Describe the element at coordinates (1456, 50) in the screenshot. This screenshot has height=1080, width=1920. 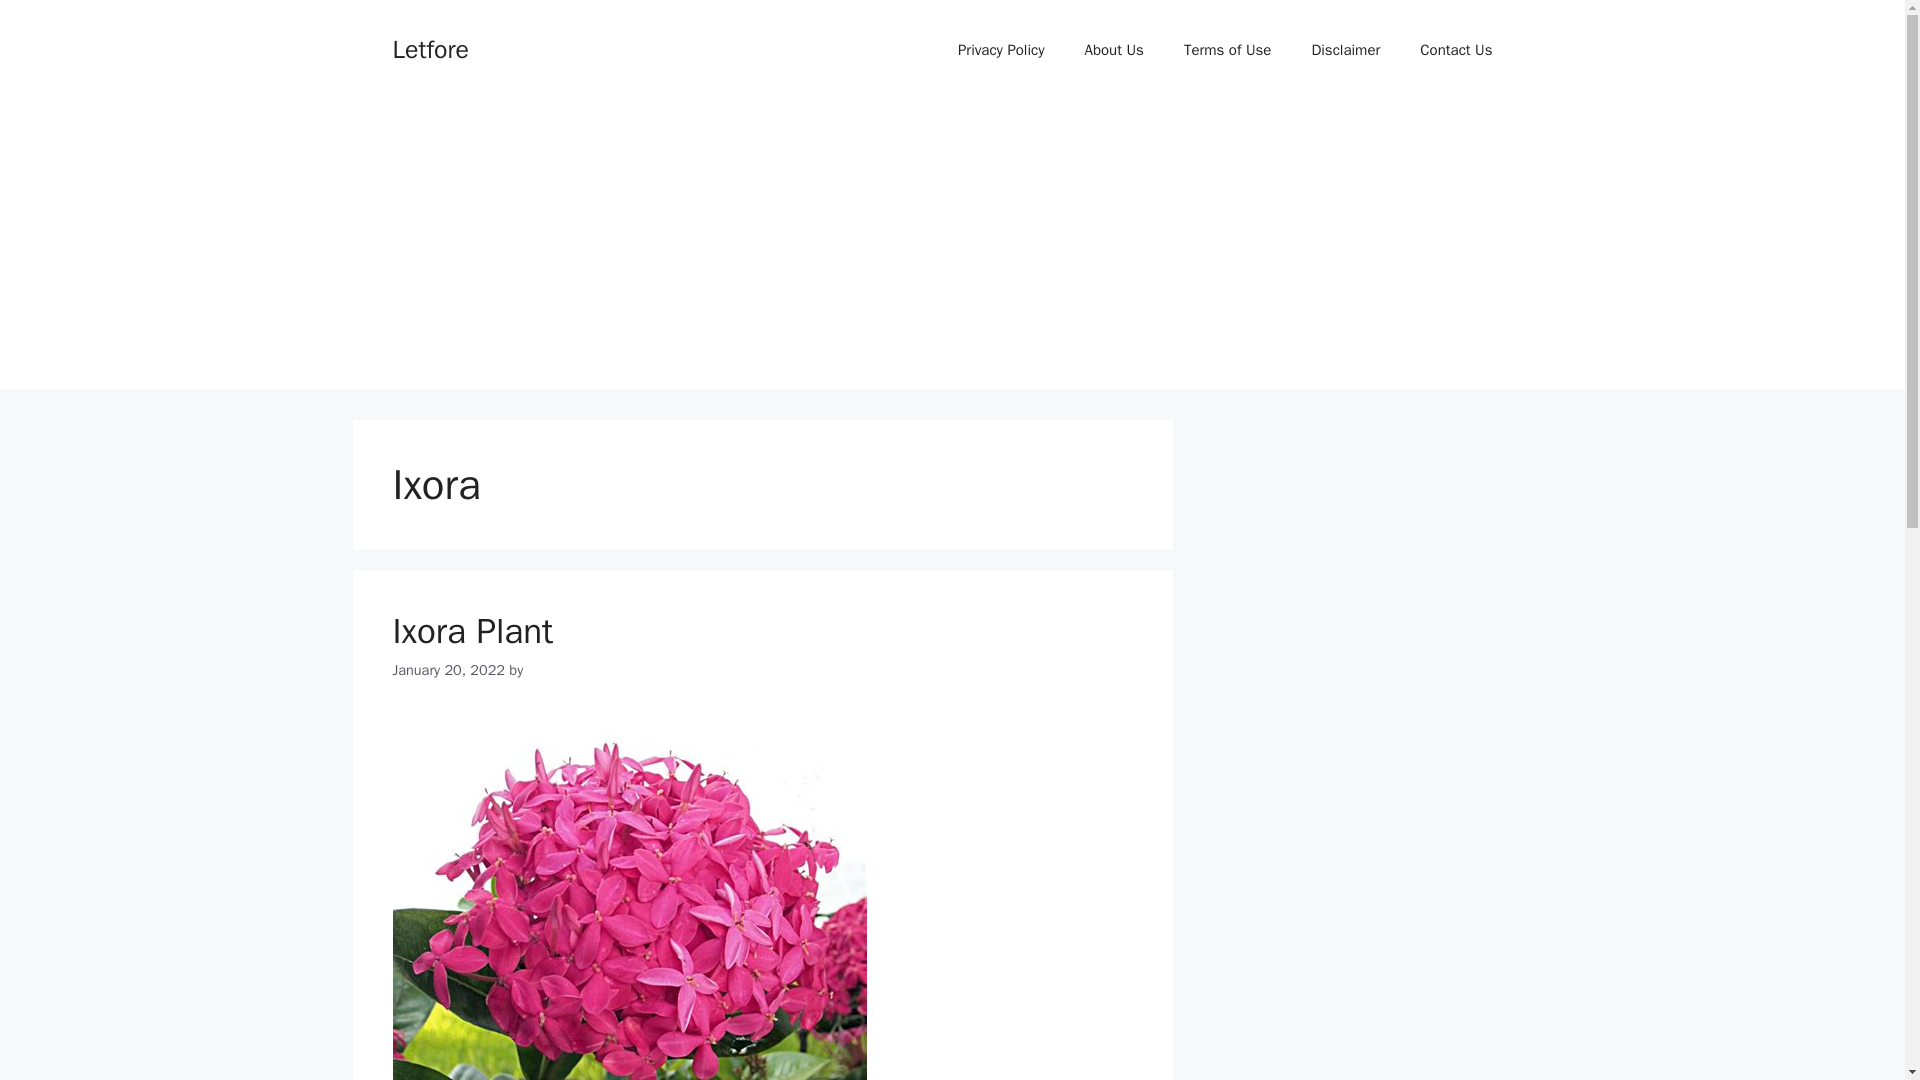
I see `Contact Us` at that location.